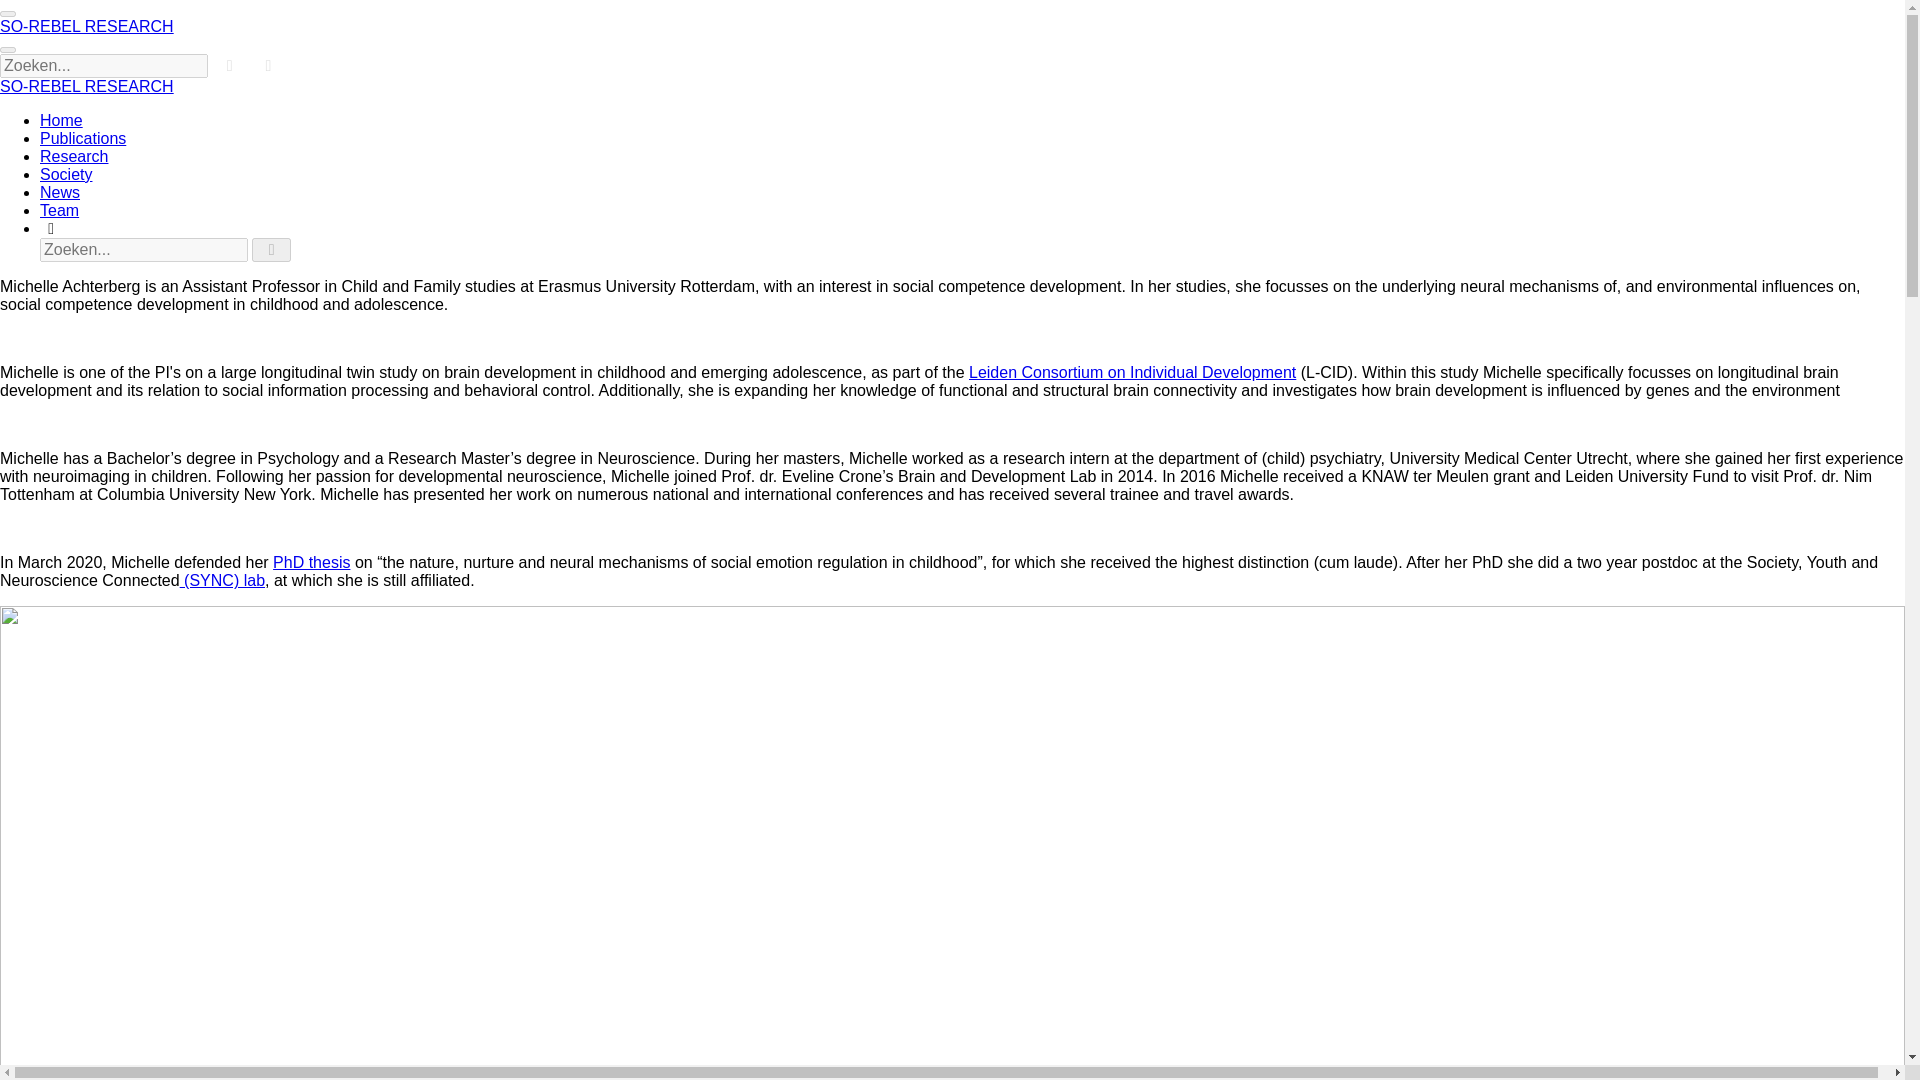 The image size is (1920, 1080). Describe the element at coordinates (310, 562) in the screenshot. I see `PhD thesis` at that location.